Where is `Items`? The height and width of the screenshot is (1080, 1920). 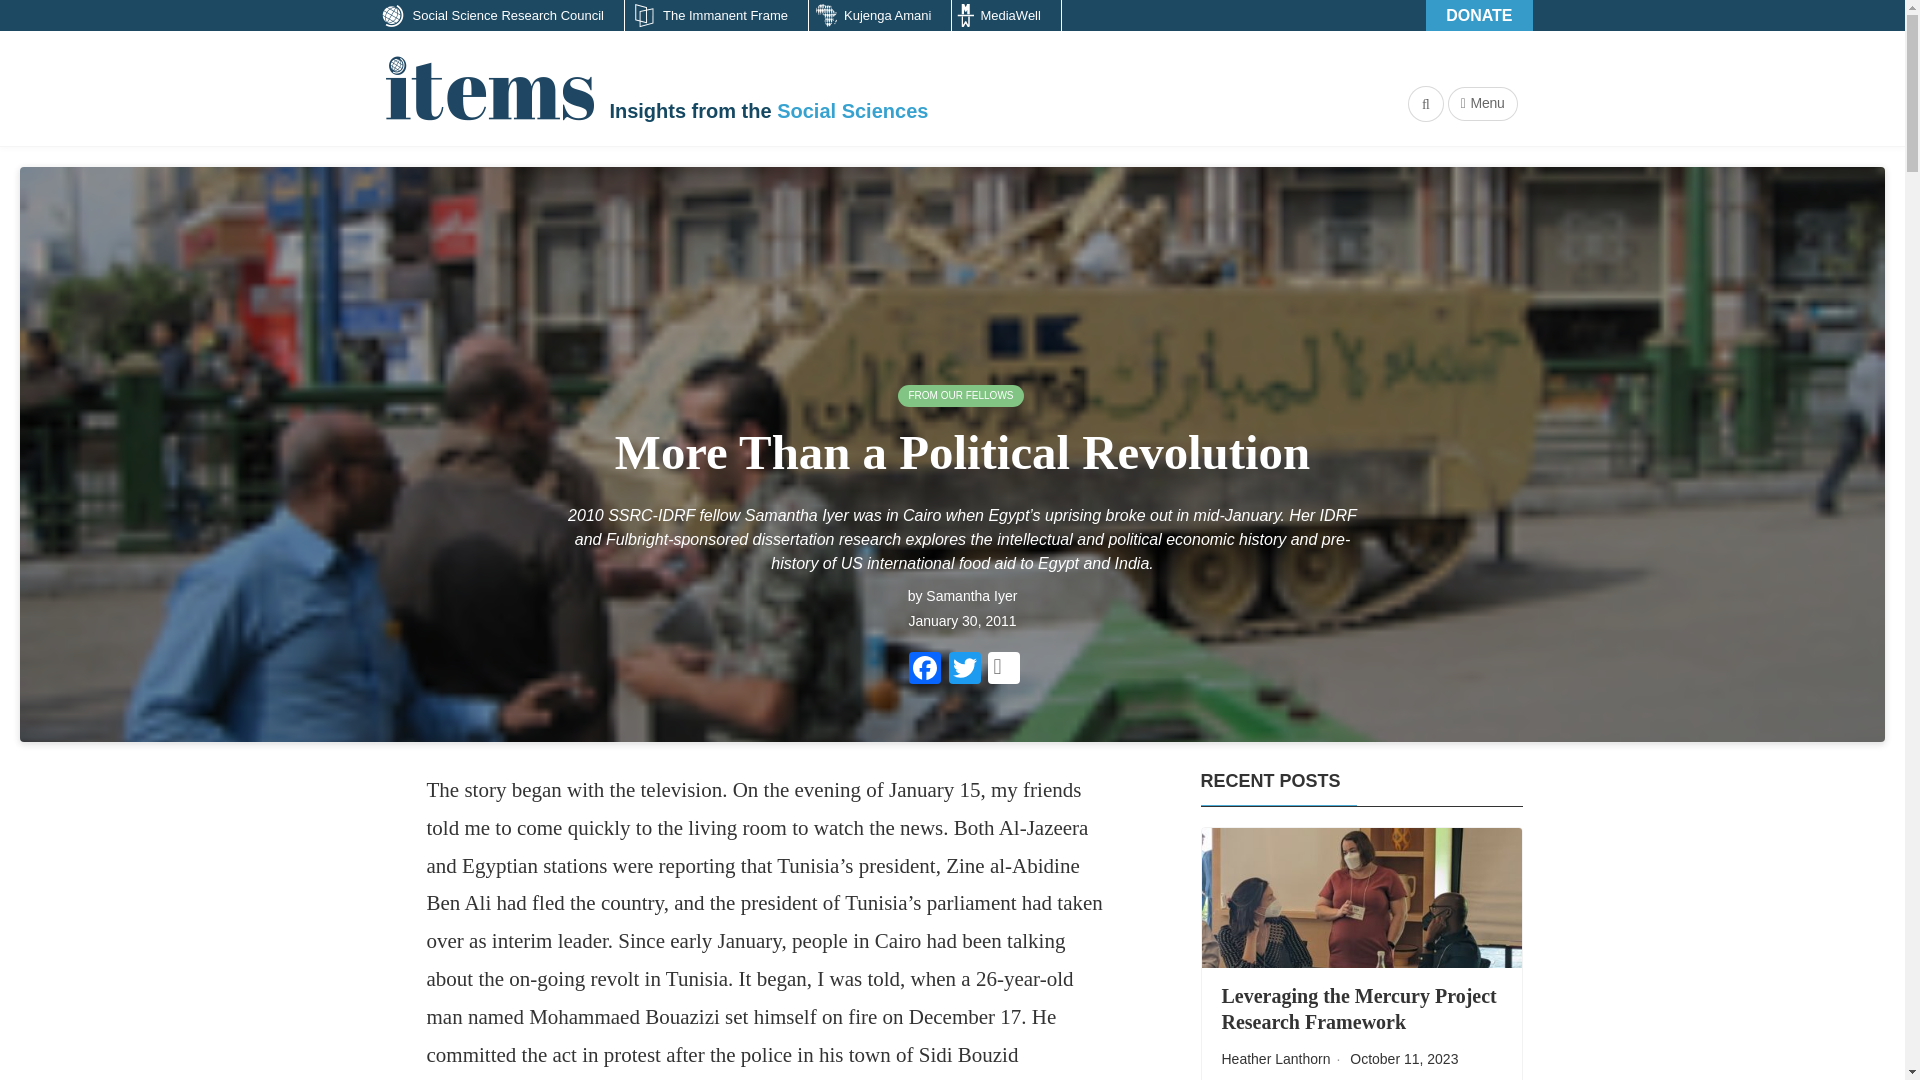
Items is located at coordinates (488, 88).